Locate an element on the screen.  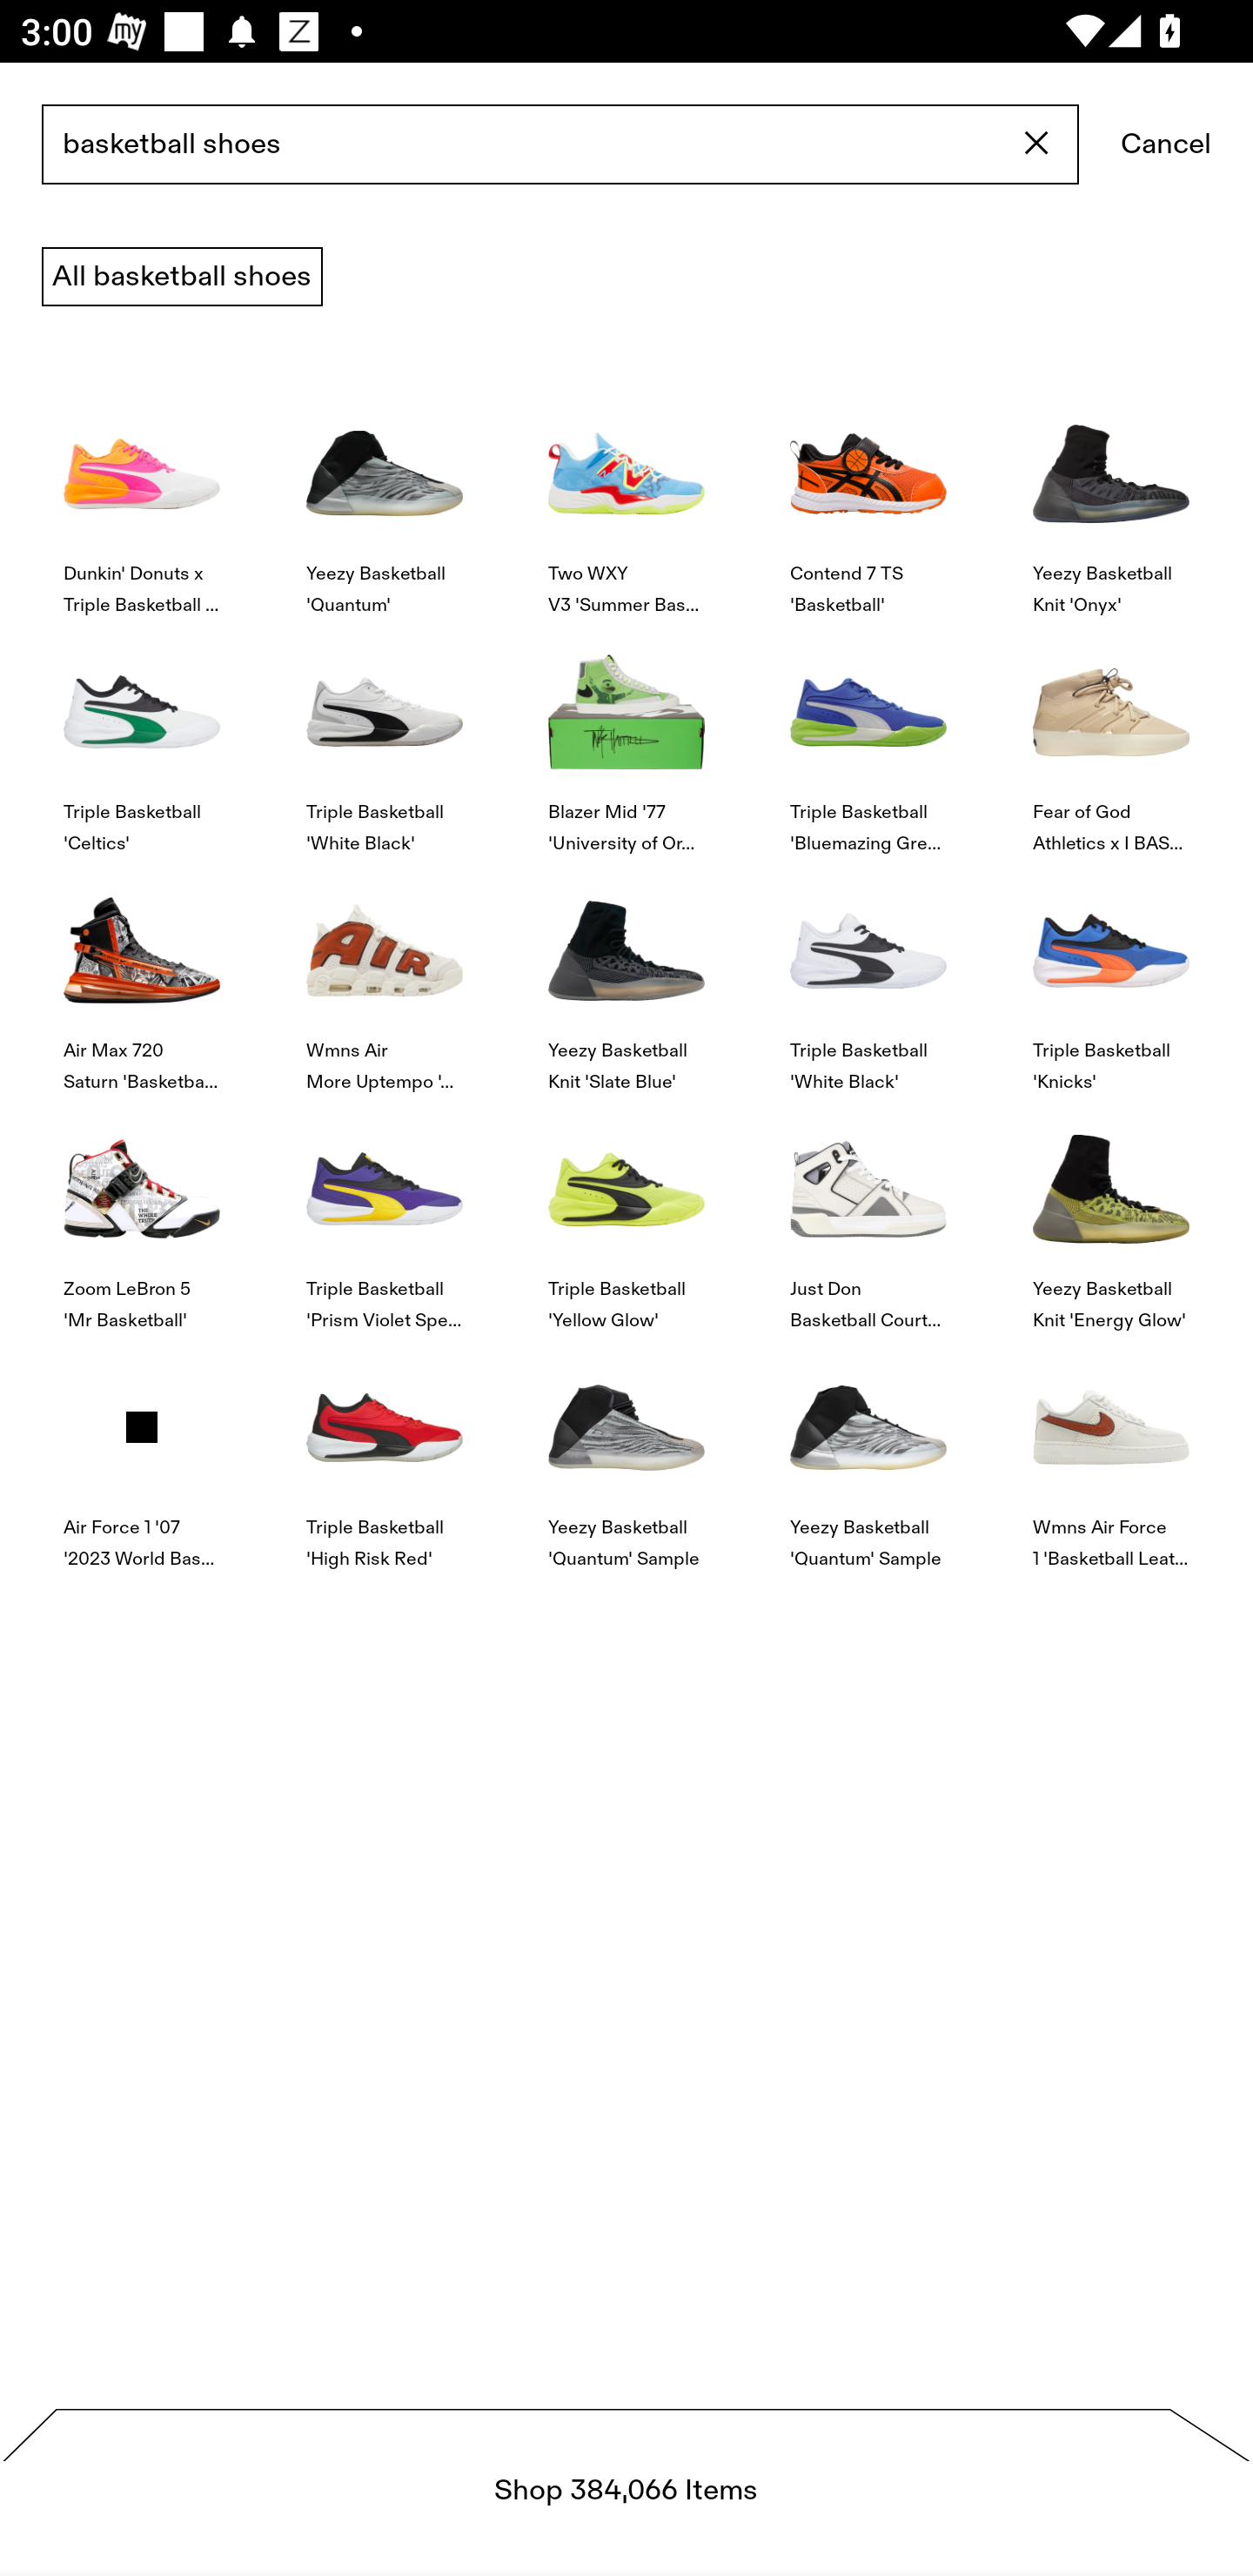
Triple Basketball 'White Black' is located at coordinates (868, 975).